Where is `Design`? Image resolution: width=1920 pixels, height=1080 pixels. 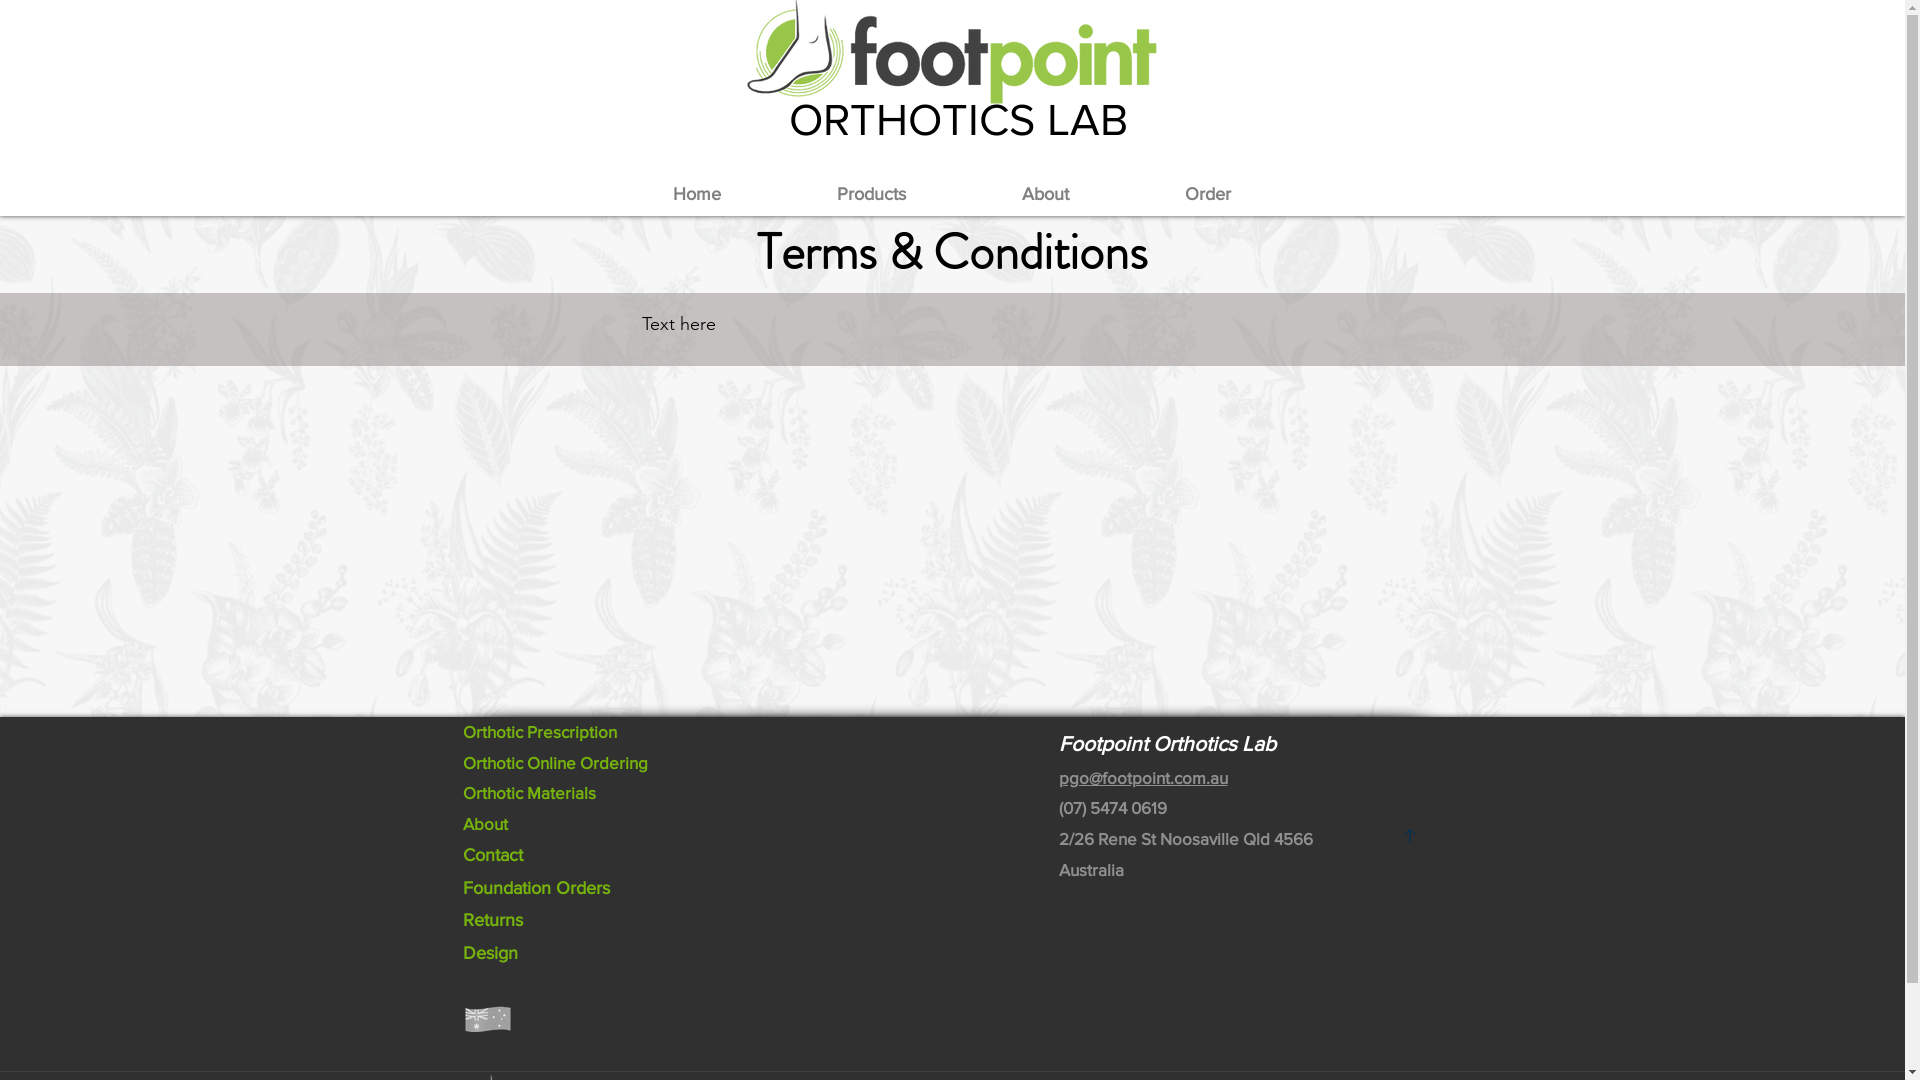
Design is located at coordinates (490, 953).